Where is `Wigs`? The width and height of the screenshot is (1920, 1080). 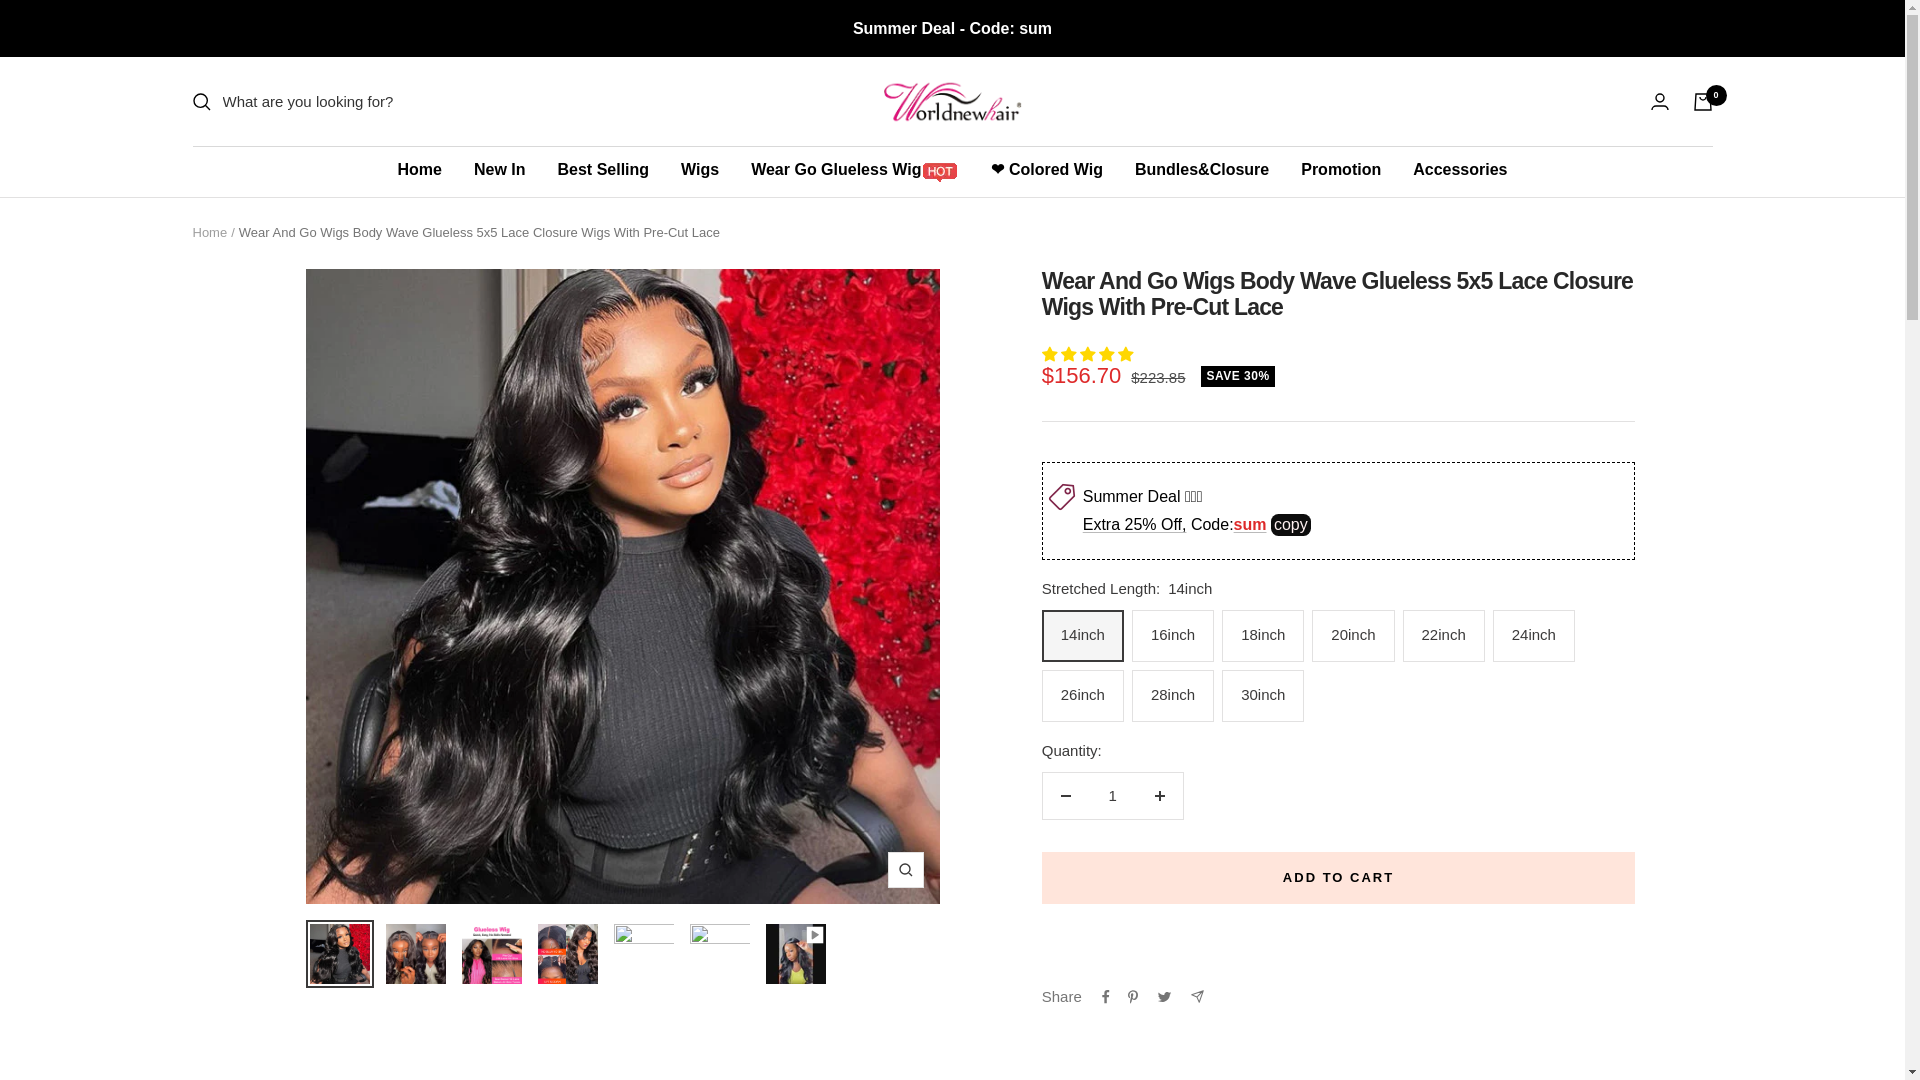
Wigs is located at coordinates (700, 169).